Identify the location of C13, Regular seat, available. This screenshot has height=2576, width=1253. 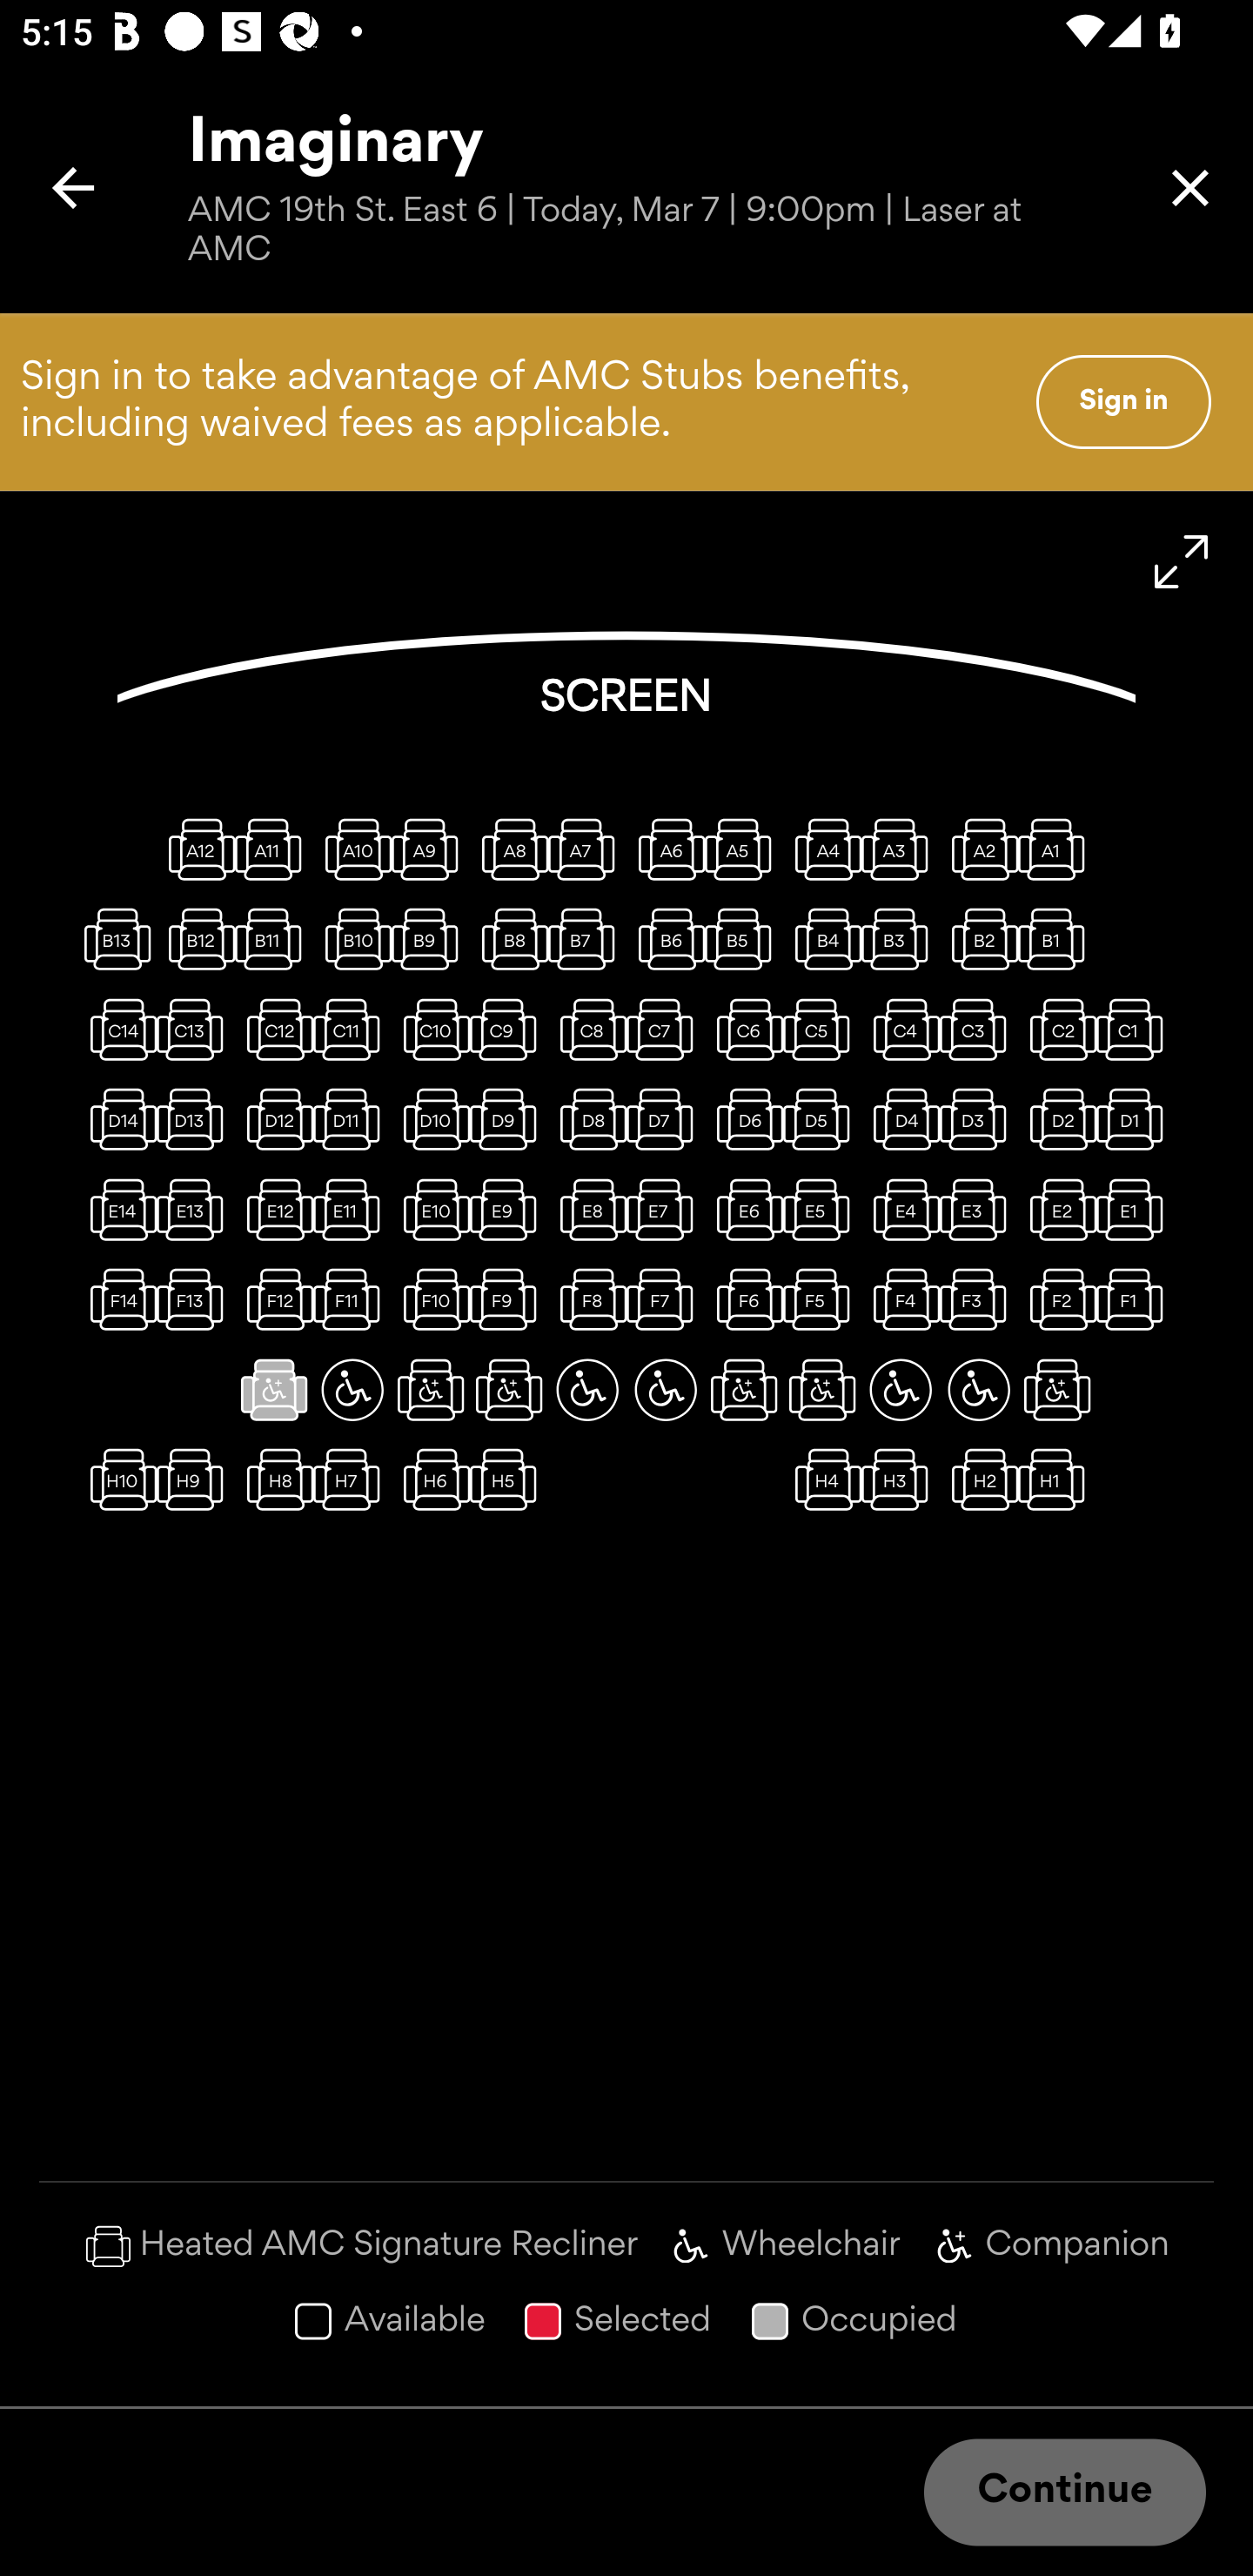
(196, 1029).